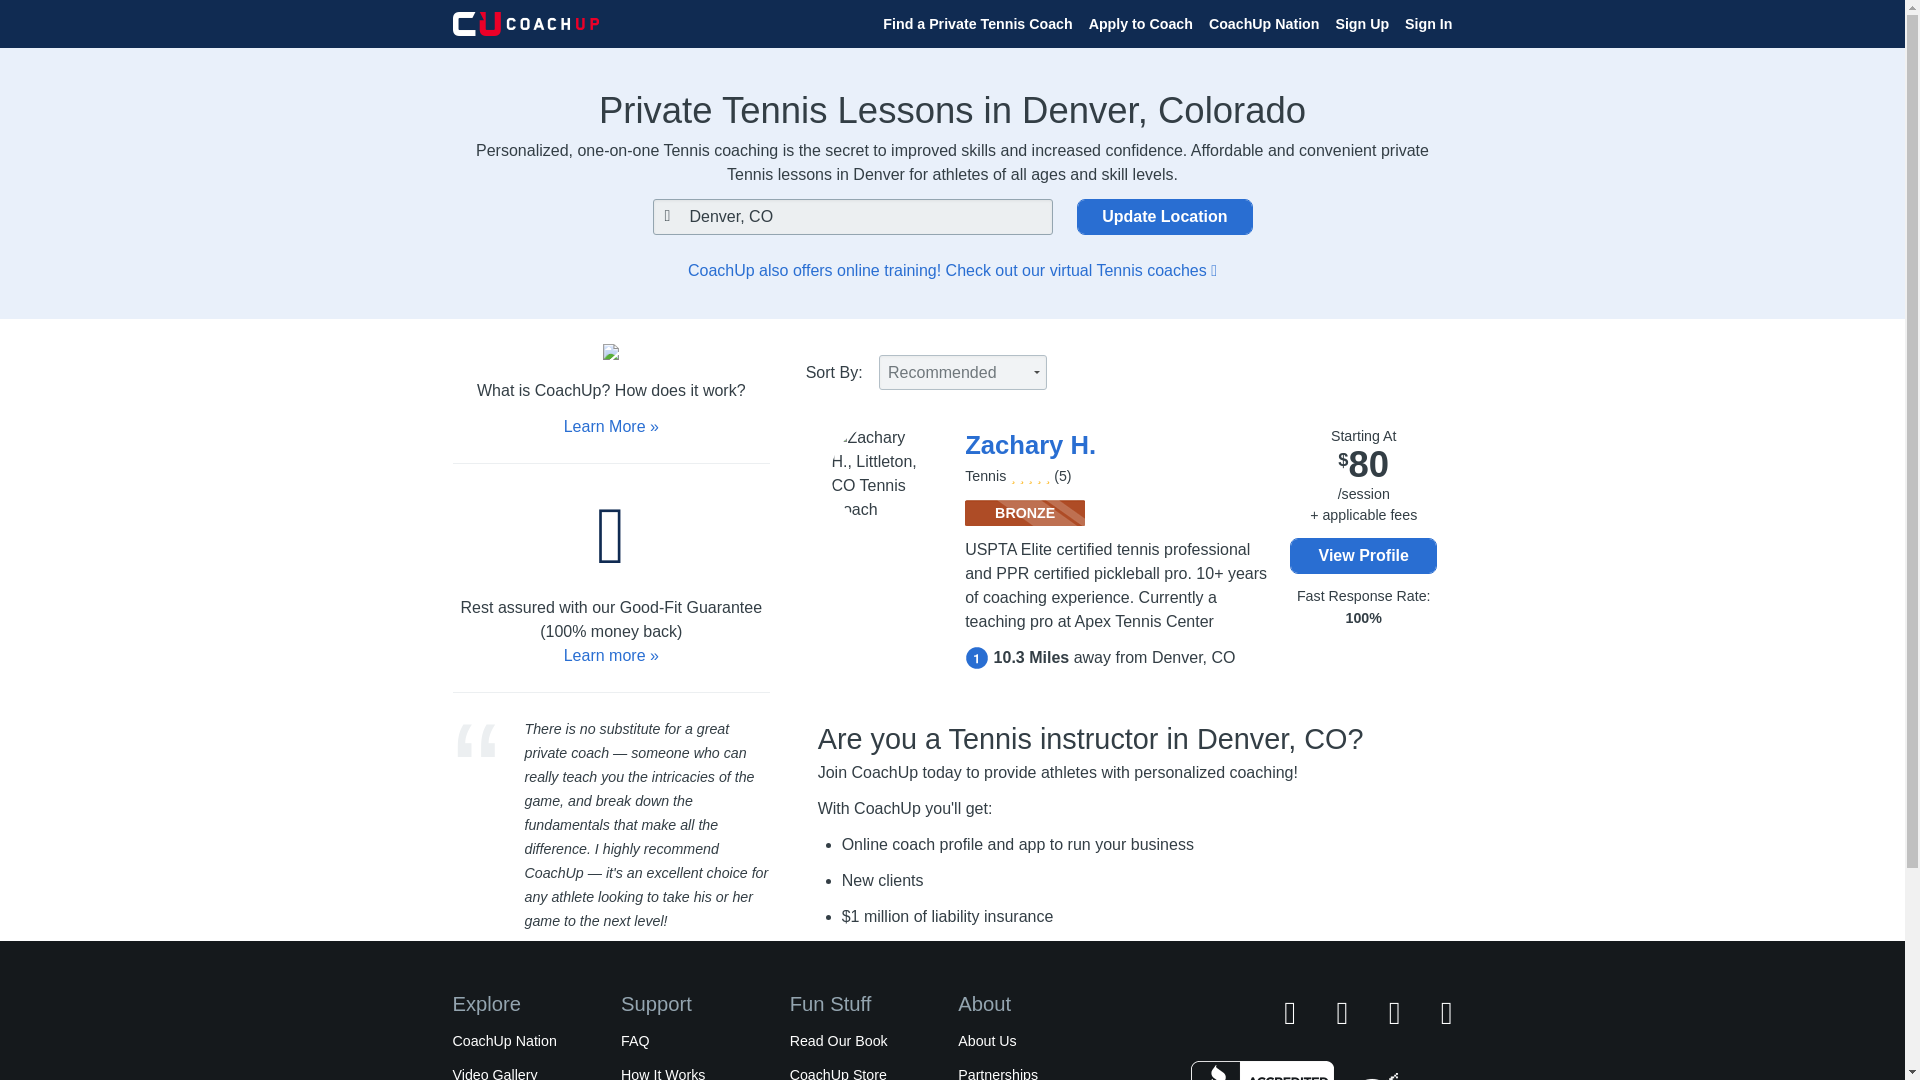 Image resolution: width=1920 pixels, height=1080 pixels. Describe the element at coordinates (1363, 555) in the screenshot. I see `View Profile` at that location.